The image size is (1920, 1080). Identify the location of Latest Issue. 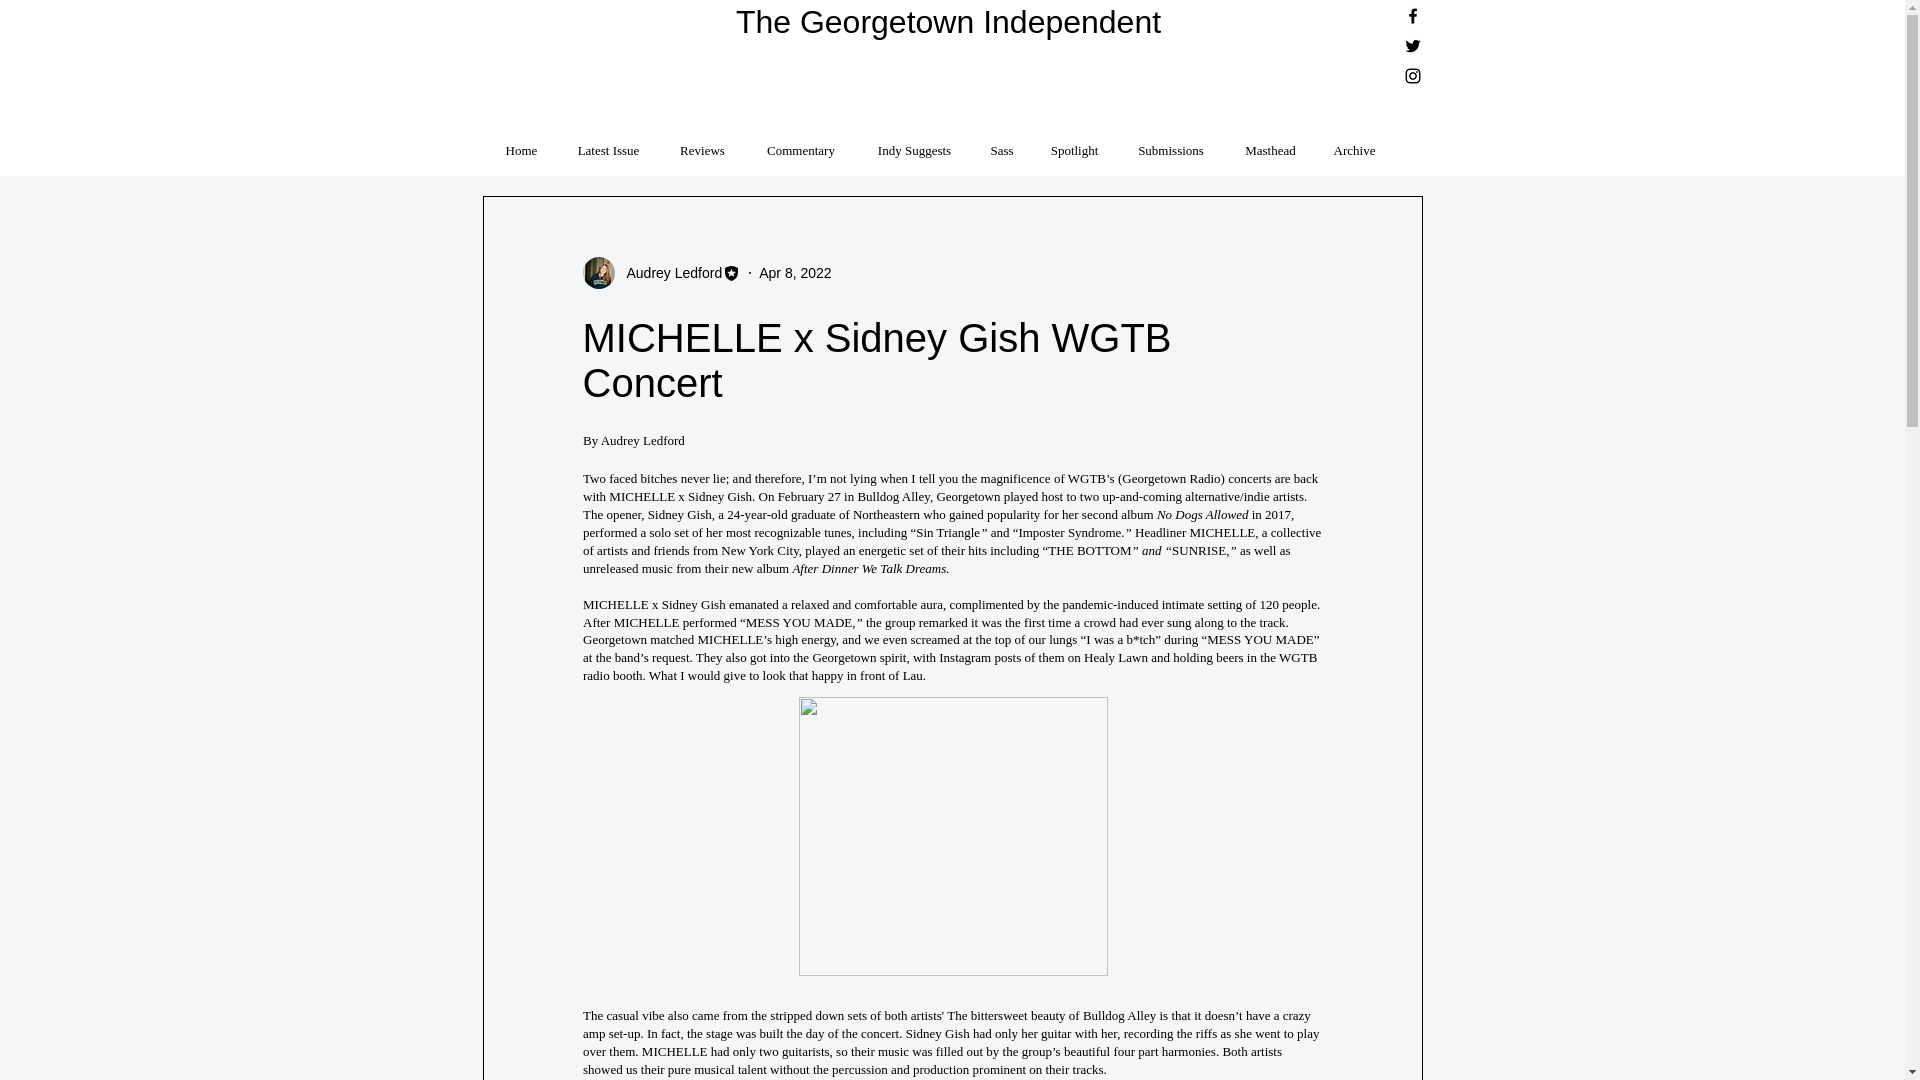
(608, 141).